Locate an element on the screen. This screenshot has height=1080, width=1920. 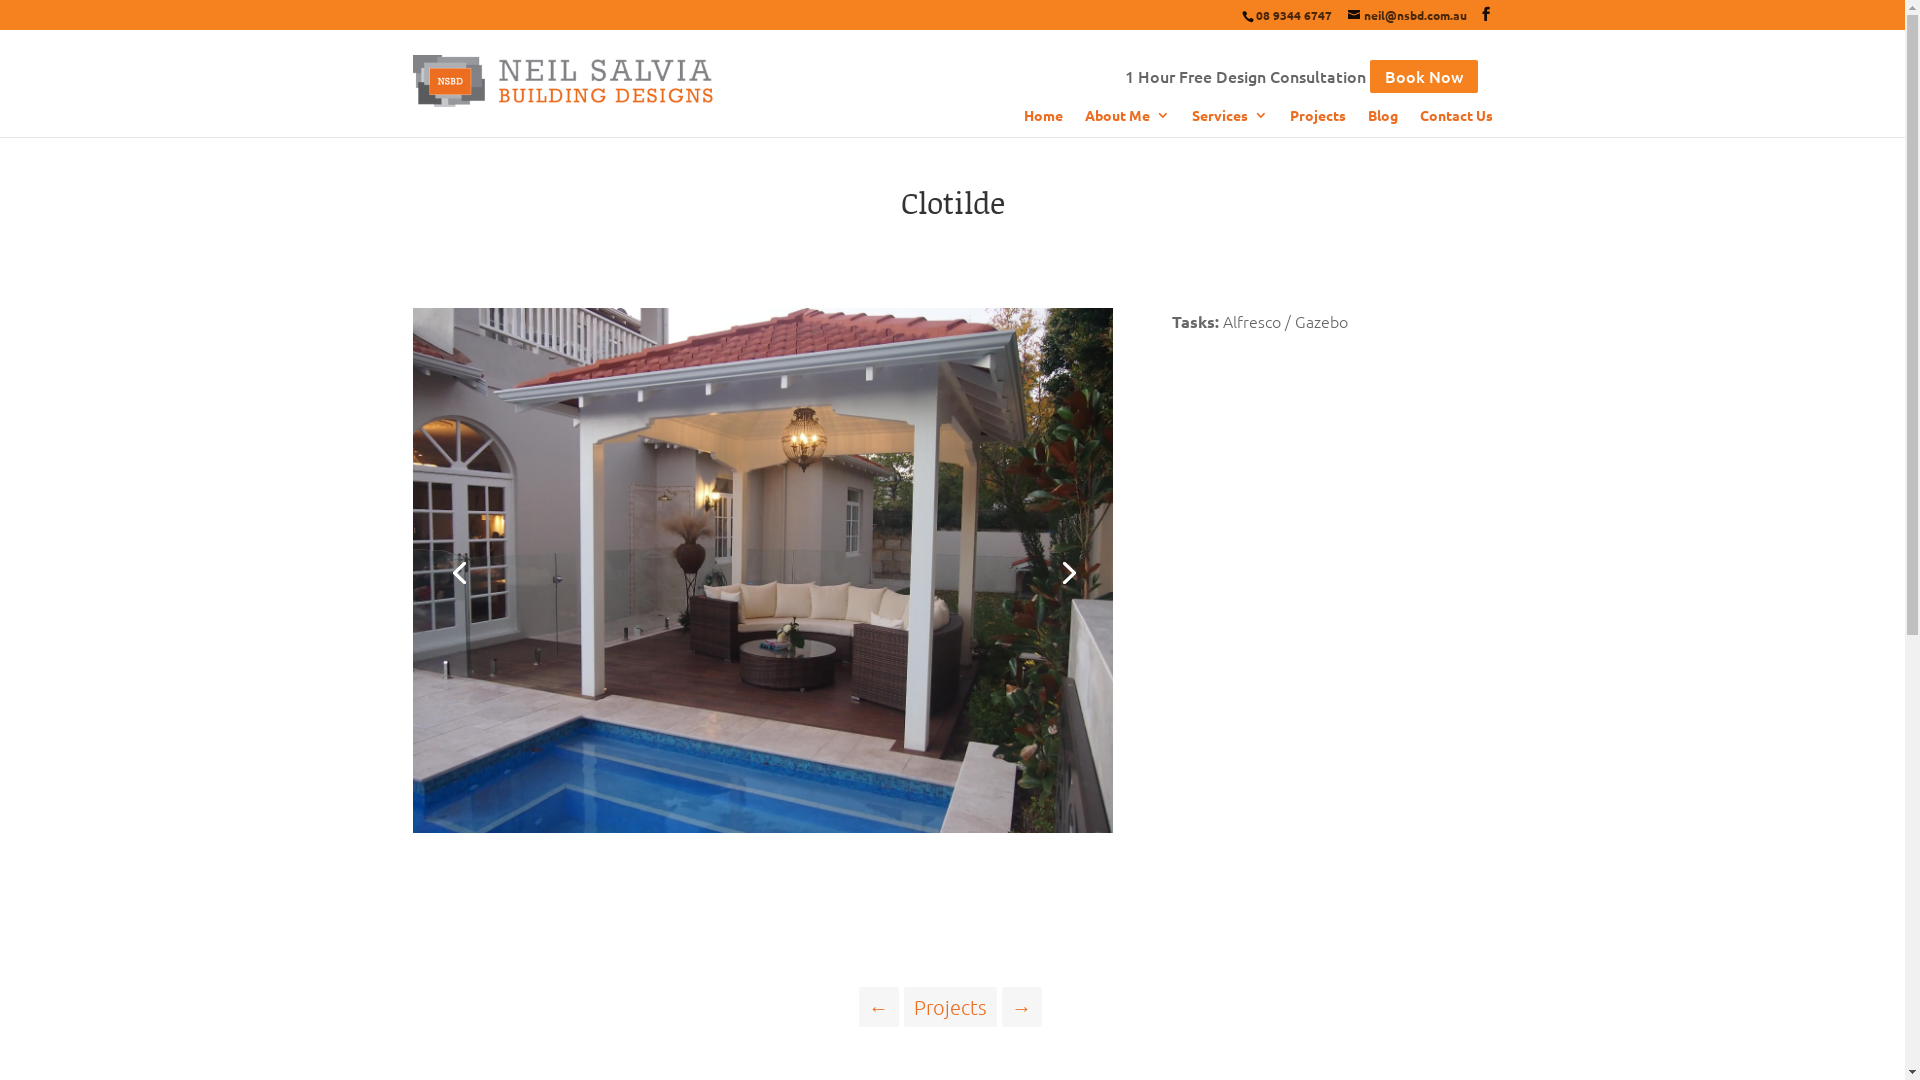
Home is located at coordinates (1044, 122).